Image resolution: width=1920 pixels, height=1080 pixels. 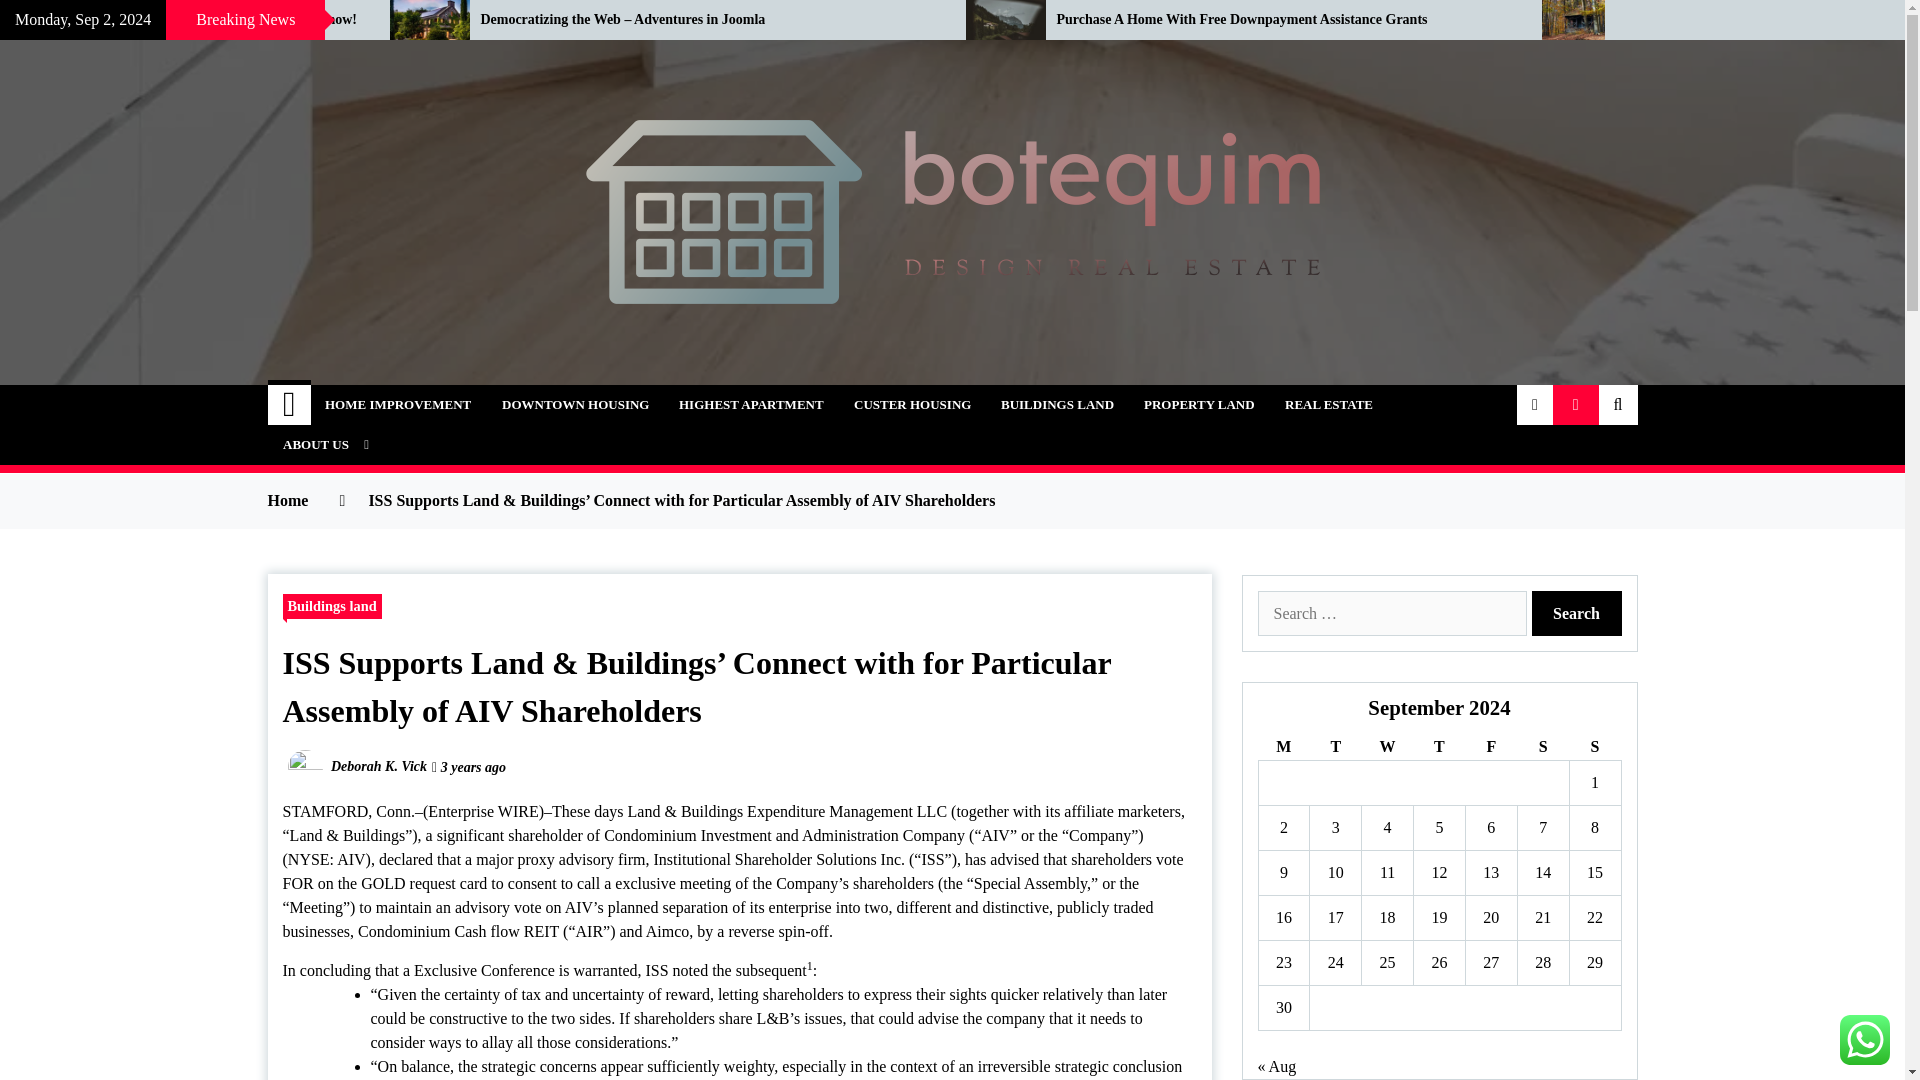 I want to click on Sunday, so click(x=1594, y=748).